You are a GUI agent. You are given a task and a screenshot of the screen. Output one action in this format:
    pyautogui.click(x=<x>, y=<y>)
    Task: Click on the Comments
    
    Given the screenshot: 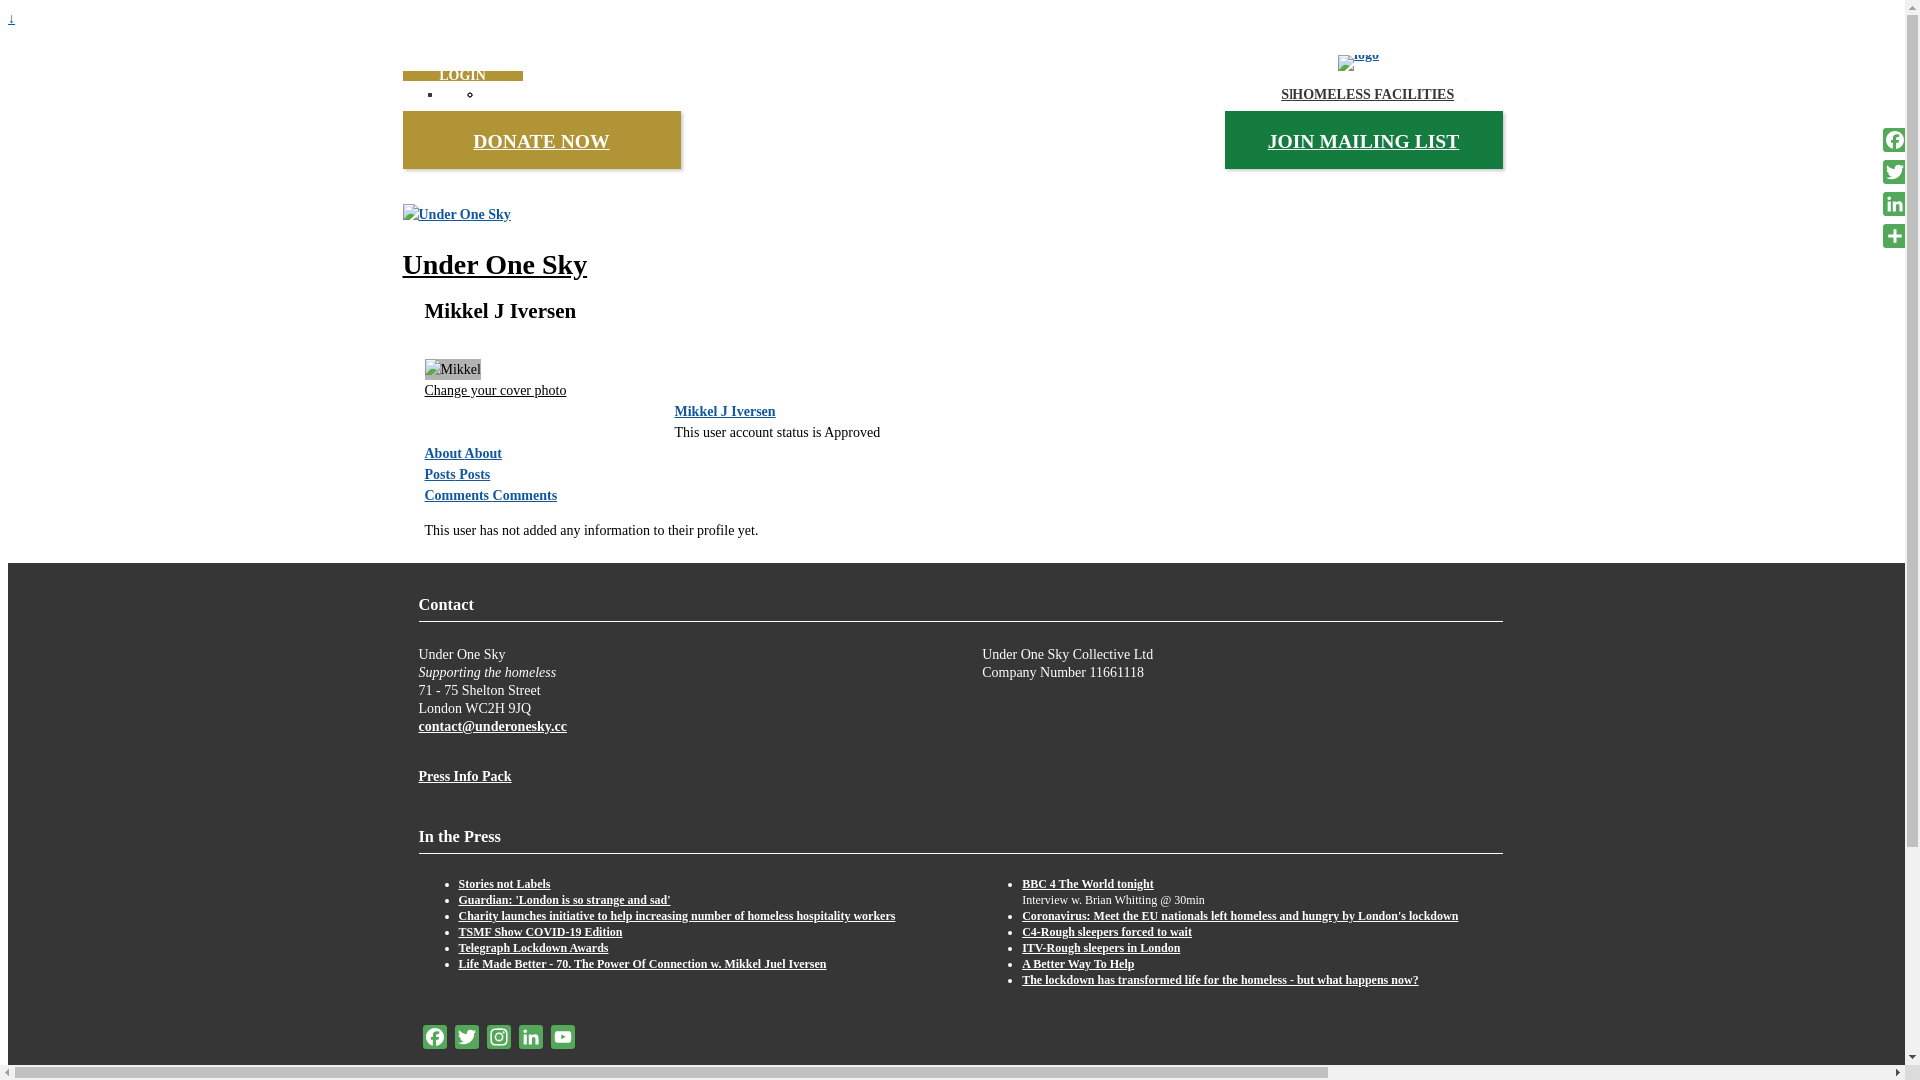 What is the action you would take?
    pyautogui.click(x=526, y=496)
    